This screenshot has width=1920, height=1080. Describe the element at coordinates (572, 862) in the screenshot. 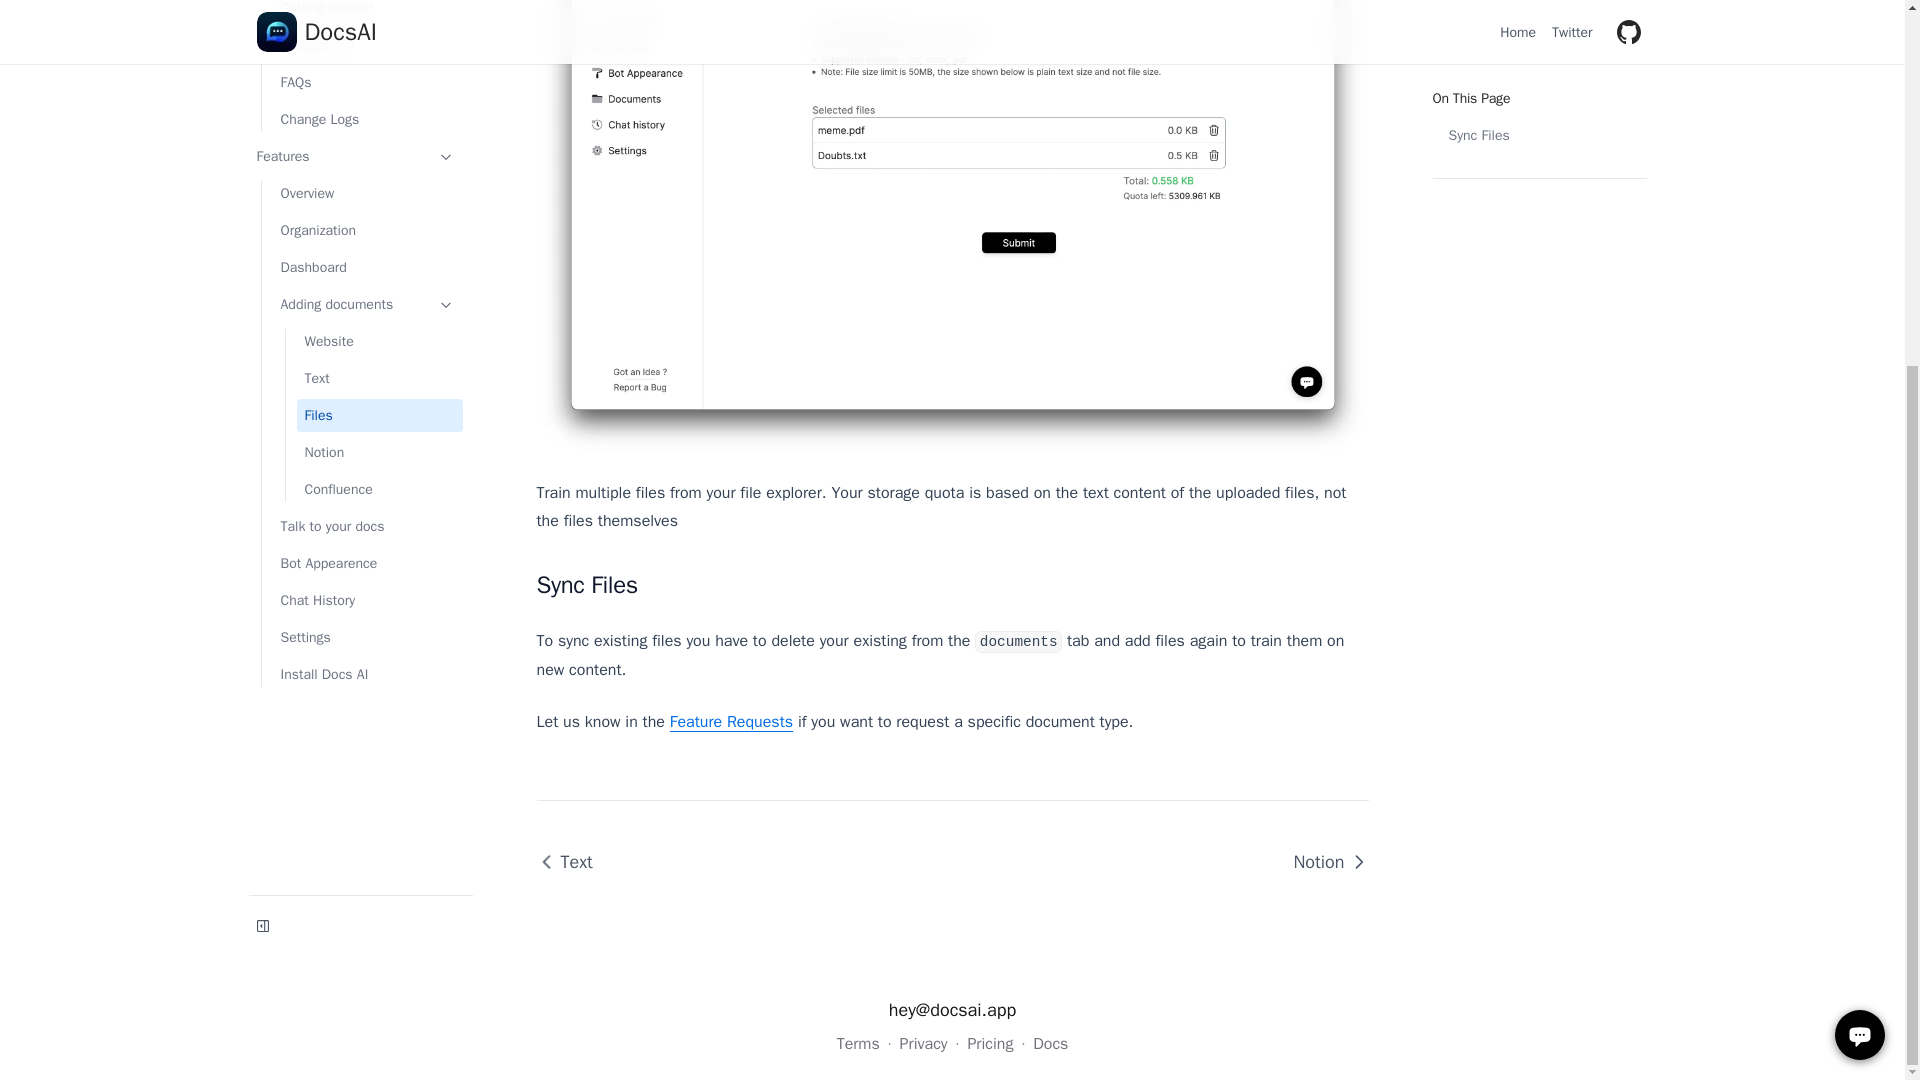

I see `Text` at that location.